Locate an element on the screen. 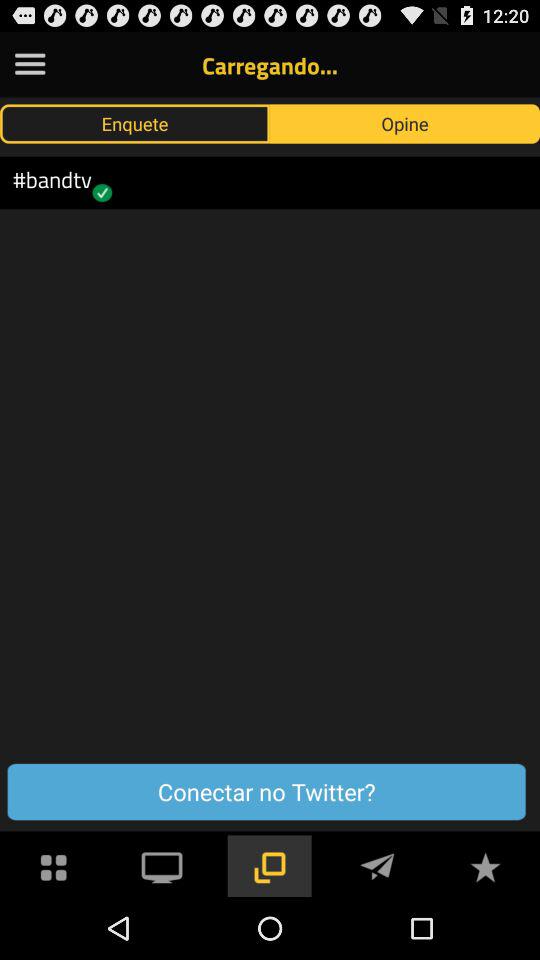 The height and width of the screenshot is (960, 540). launch the button above the conectar no twitter? is located at coordinates (405, 123).